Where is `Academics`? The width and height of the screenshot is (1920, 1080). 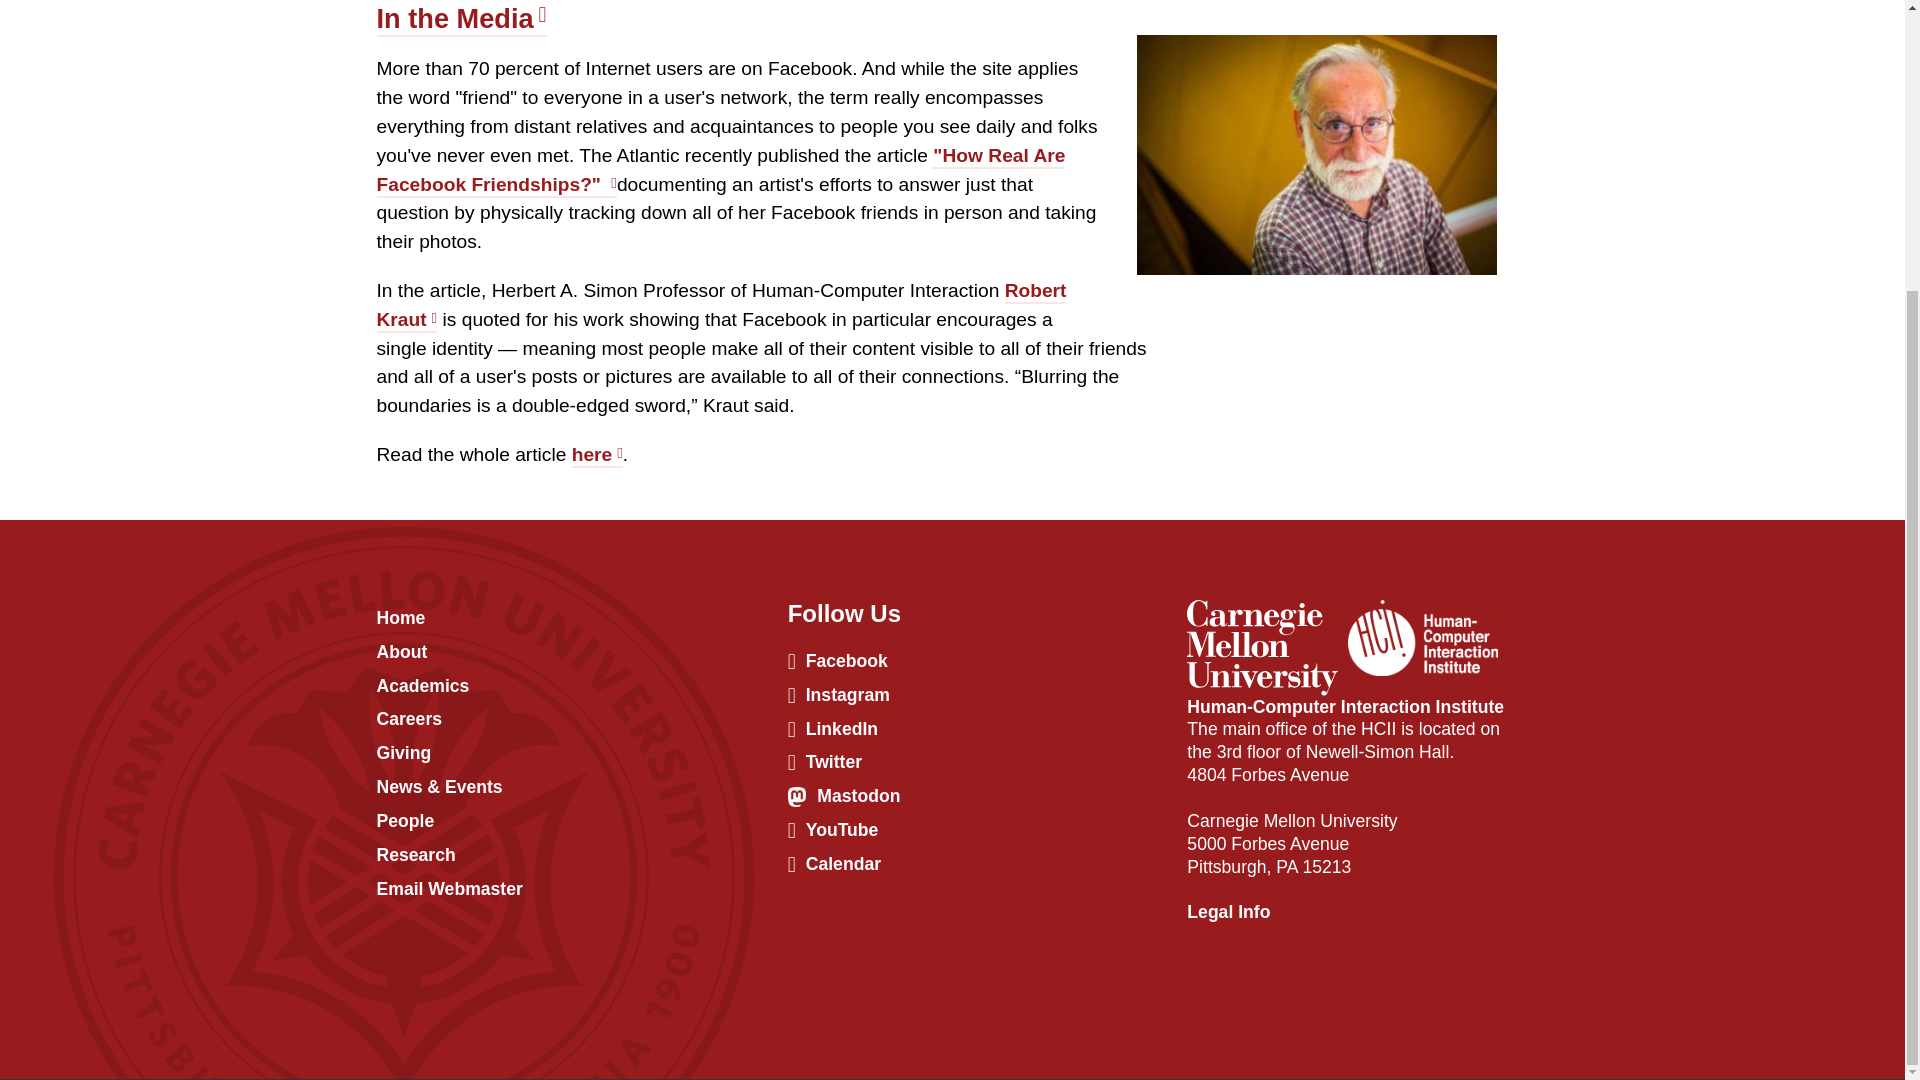
Academics is located at coordinates (422, 687).